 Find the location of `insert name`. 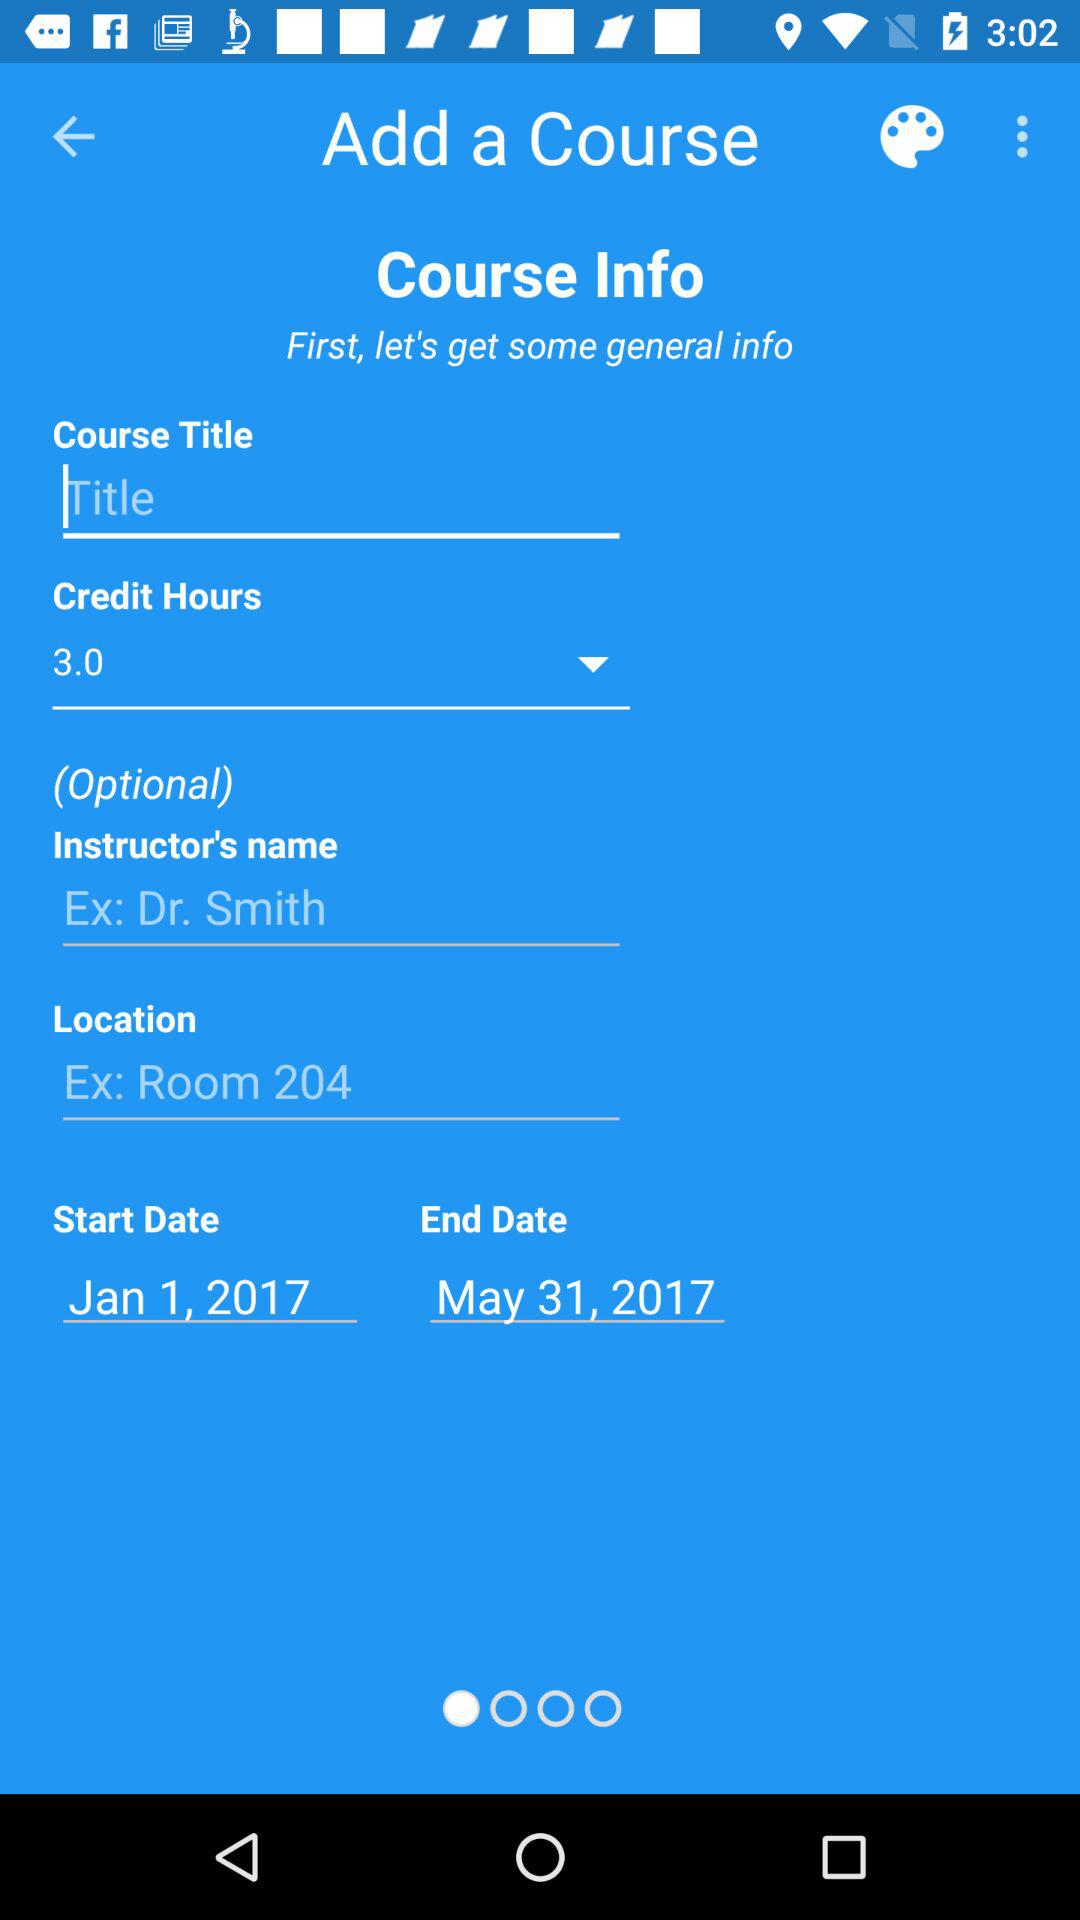

insert name is located at coordinates (341, 907).